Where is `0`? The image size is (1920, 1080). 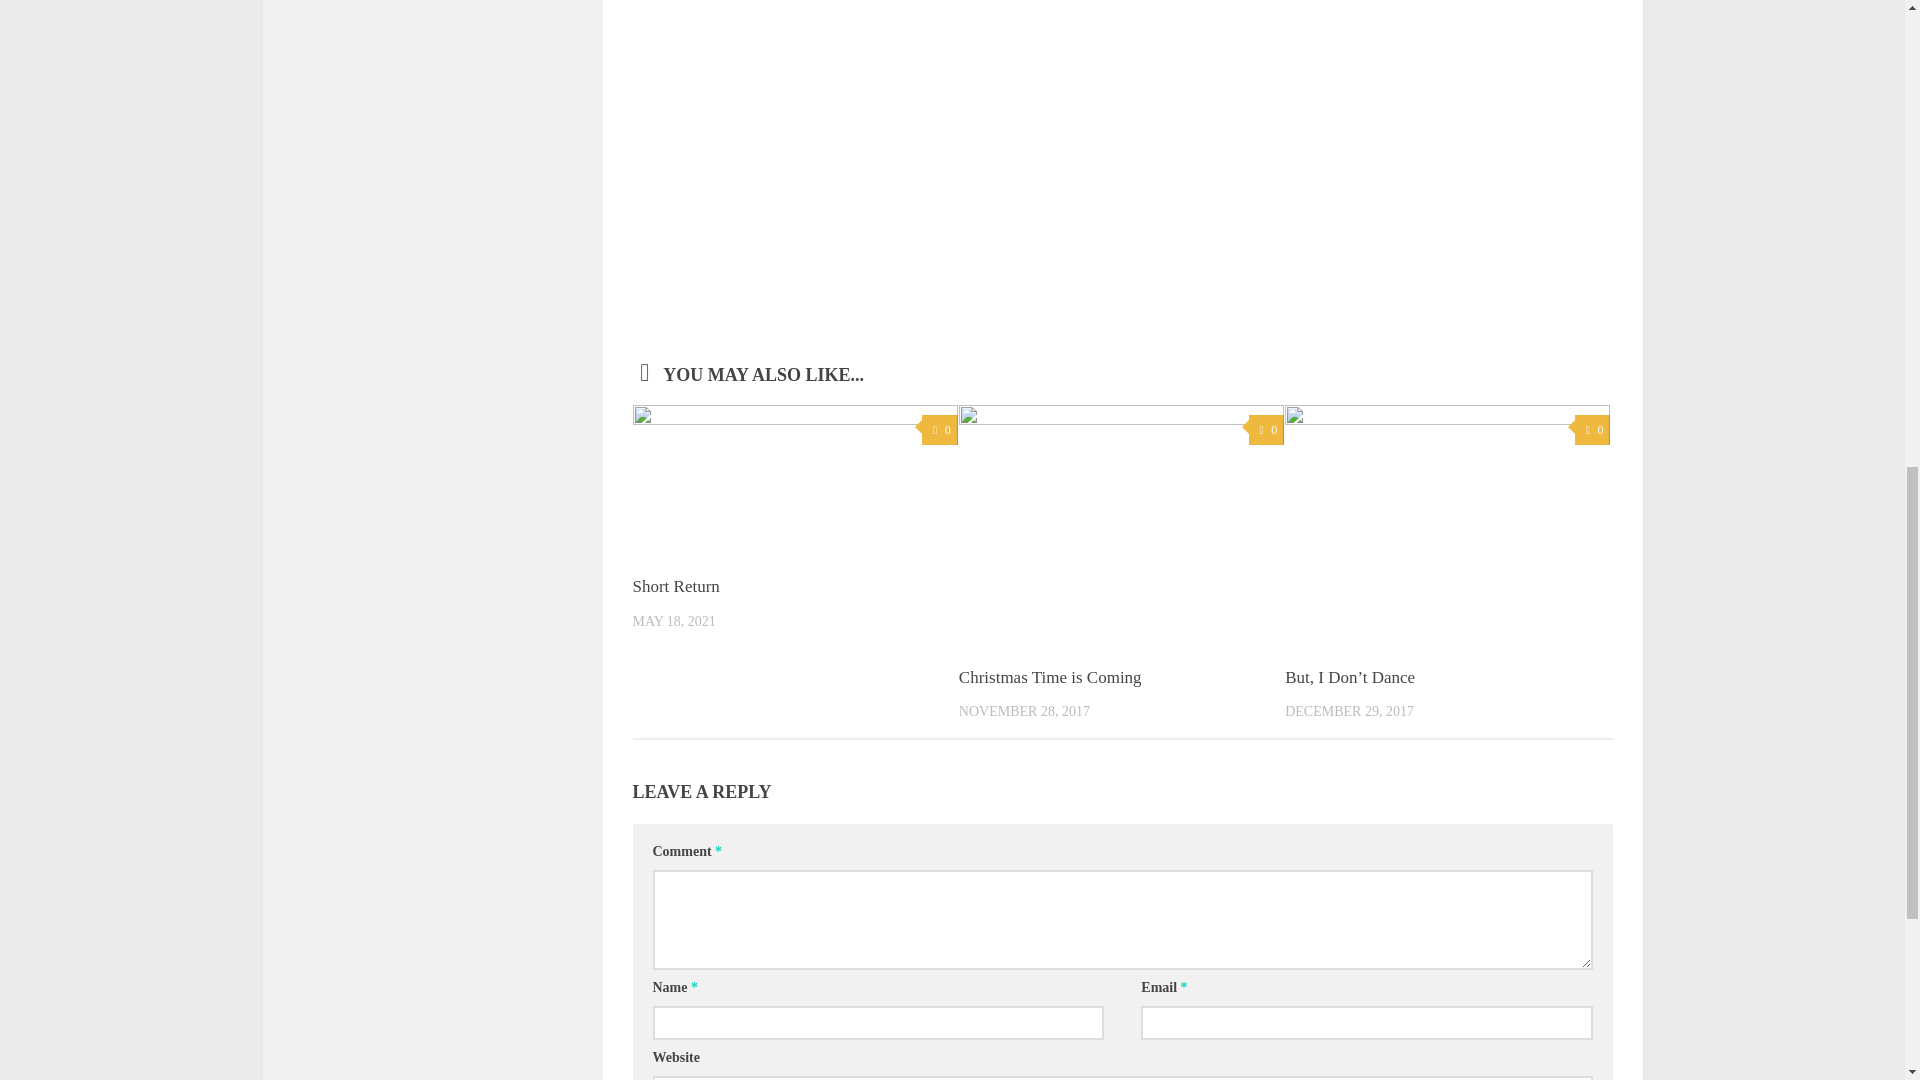 0 is located at coordinates (1592, 430).